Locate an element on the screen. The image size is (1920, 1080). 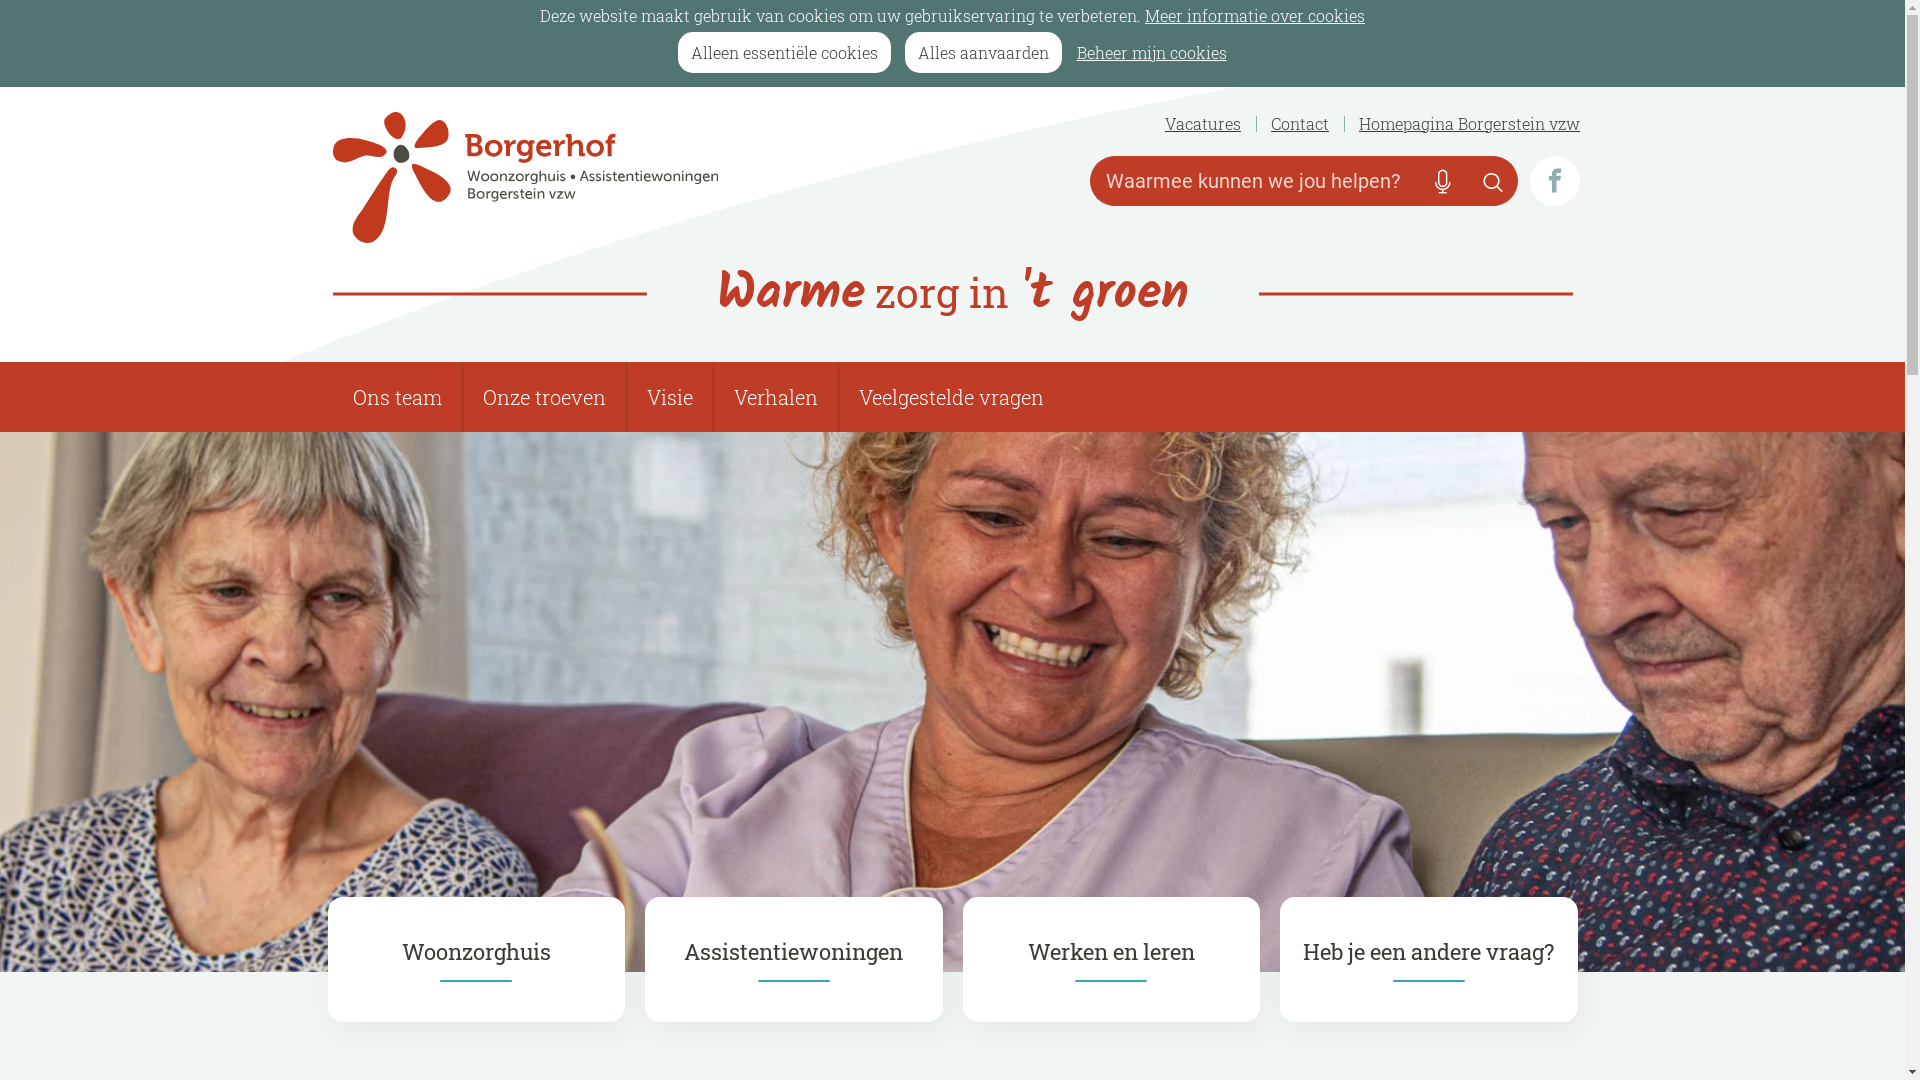
Veelgestelde vragen is located at coordinates (950, 397).